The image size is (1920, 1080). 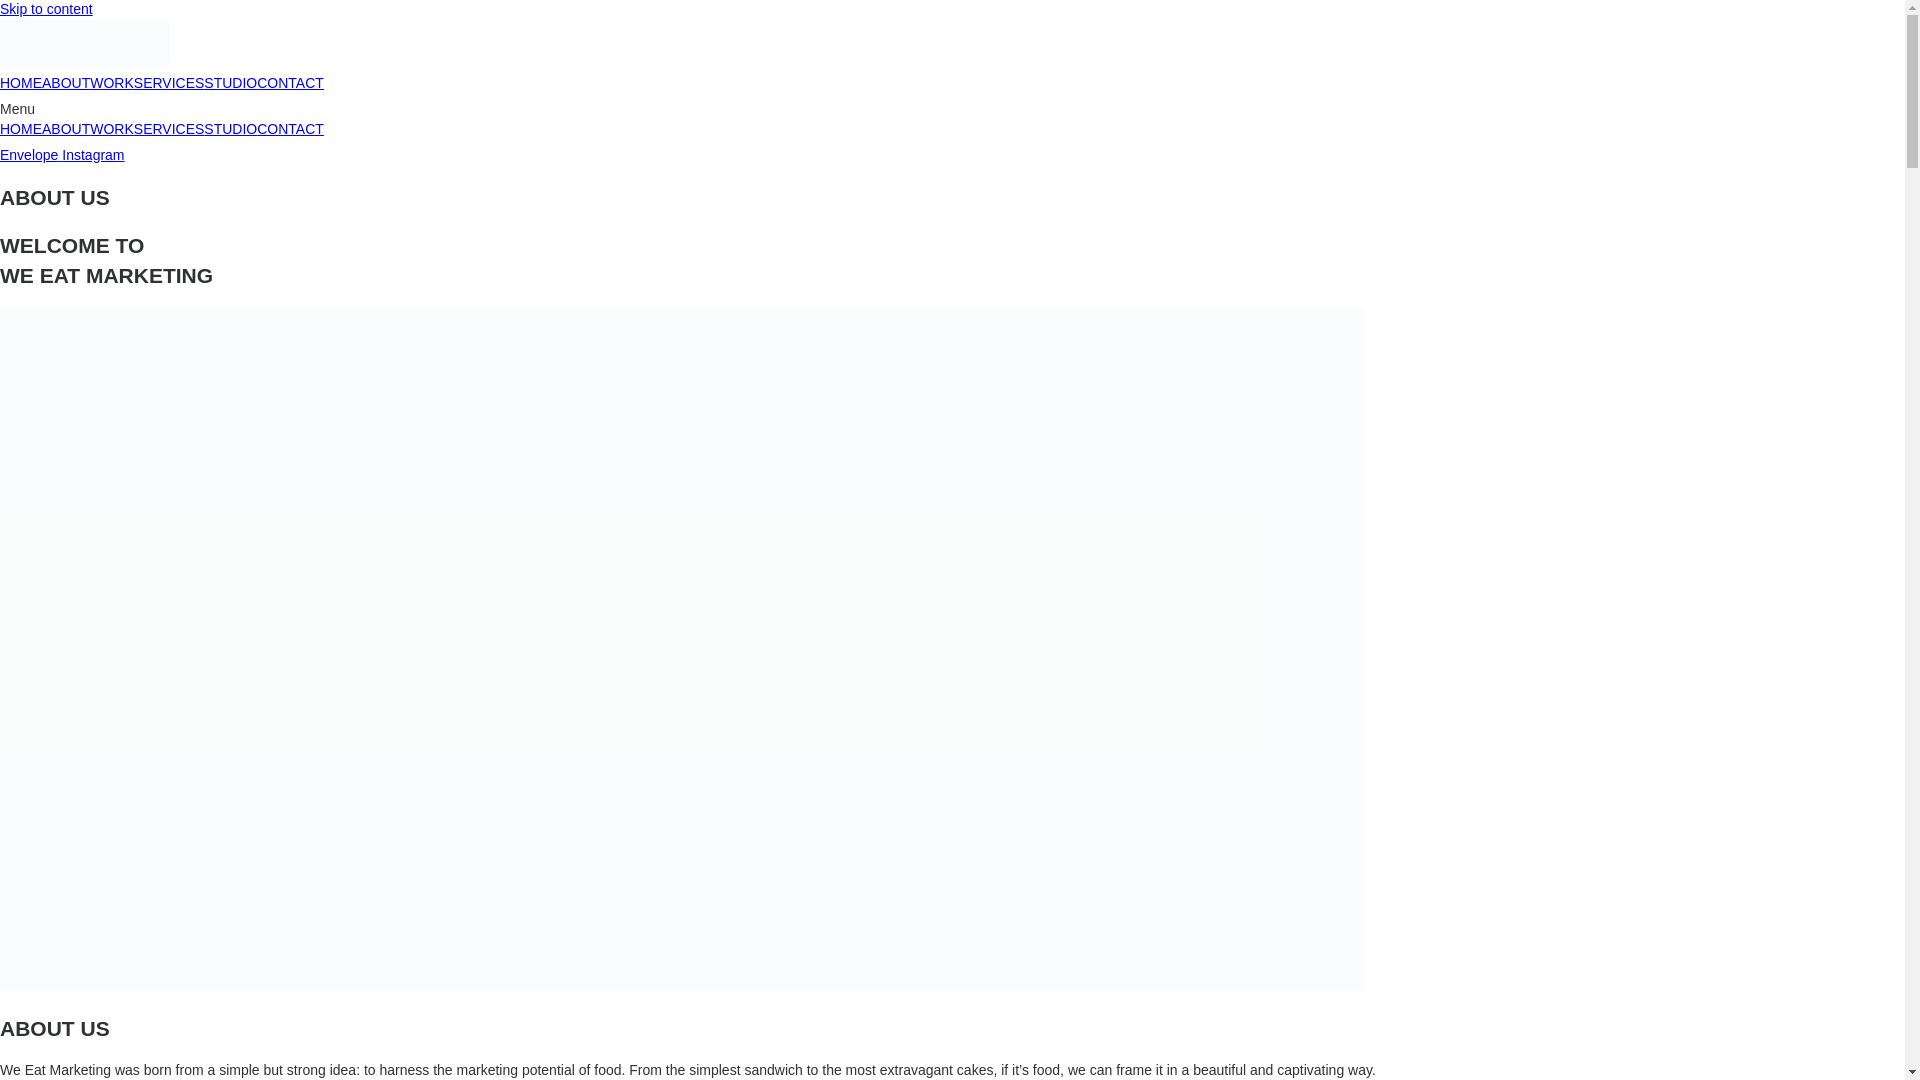 What do you see at coordinates (84, 44) in the screenshot?
I see `09827DBA-409D-4F46-BD51-6EA196C09A57` at bounding box center [84, 44].